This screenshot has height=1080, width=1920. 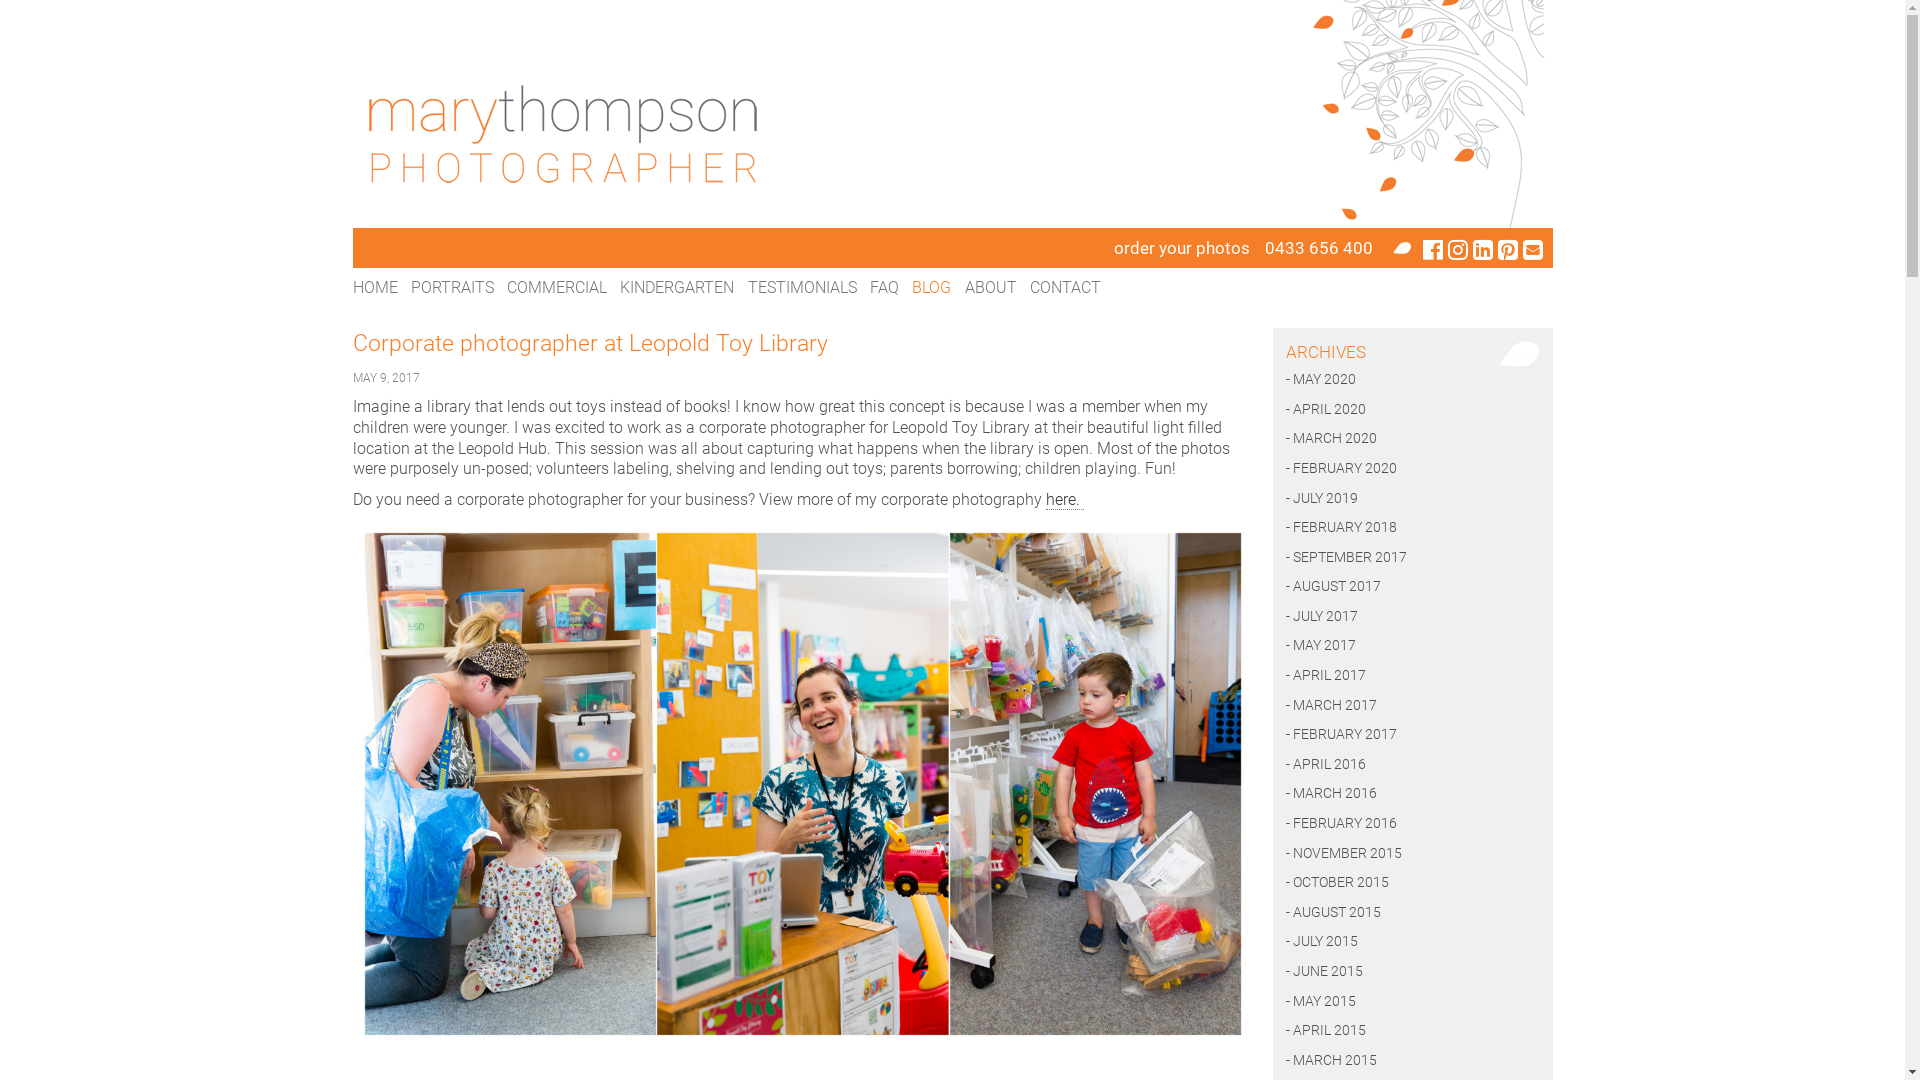 What do you see at coordinates (1412, 883) in the screenshot?
I see `OCTOBER 2015` at bounding box center [1412, 883].